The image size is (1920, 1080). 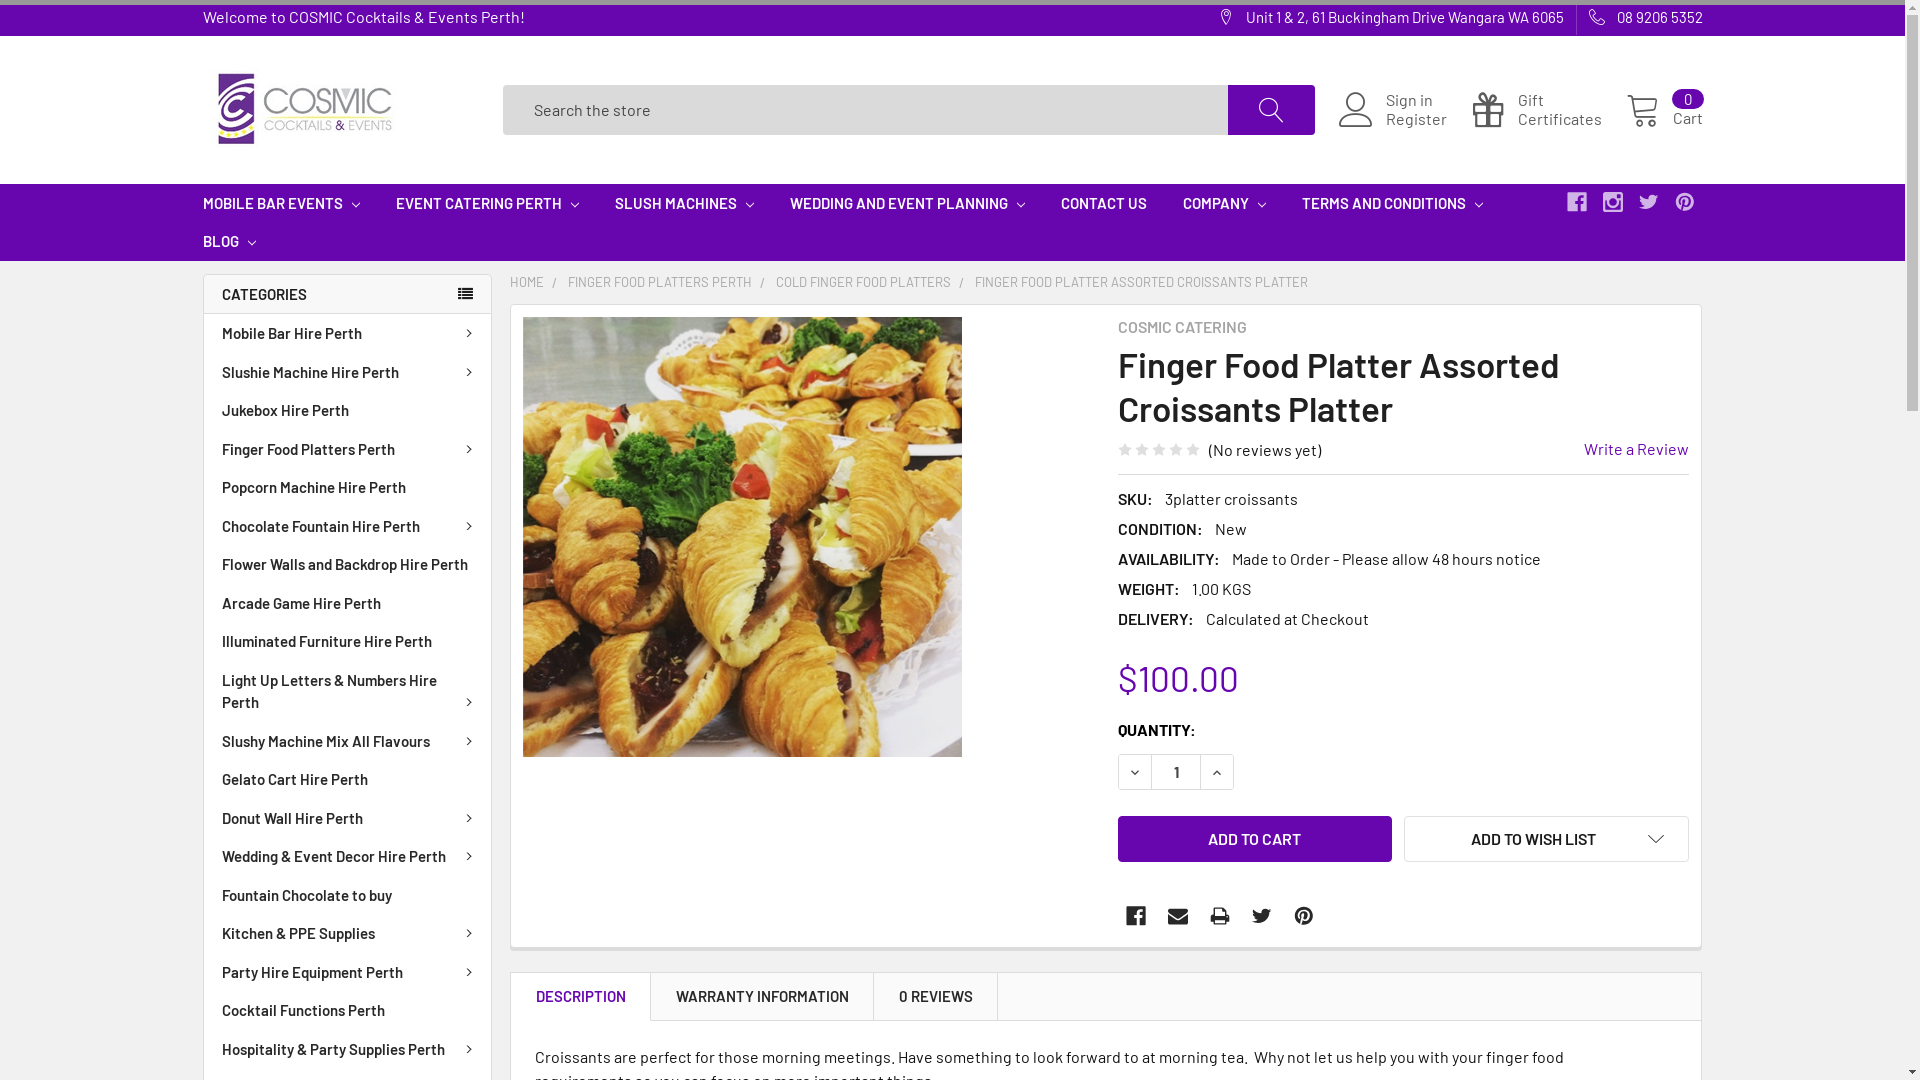 I want to click on EVENT CATERING PERTH, so click(x=488, y=204).